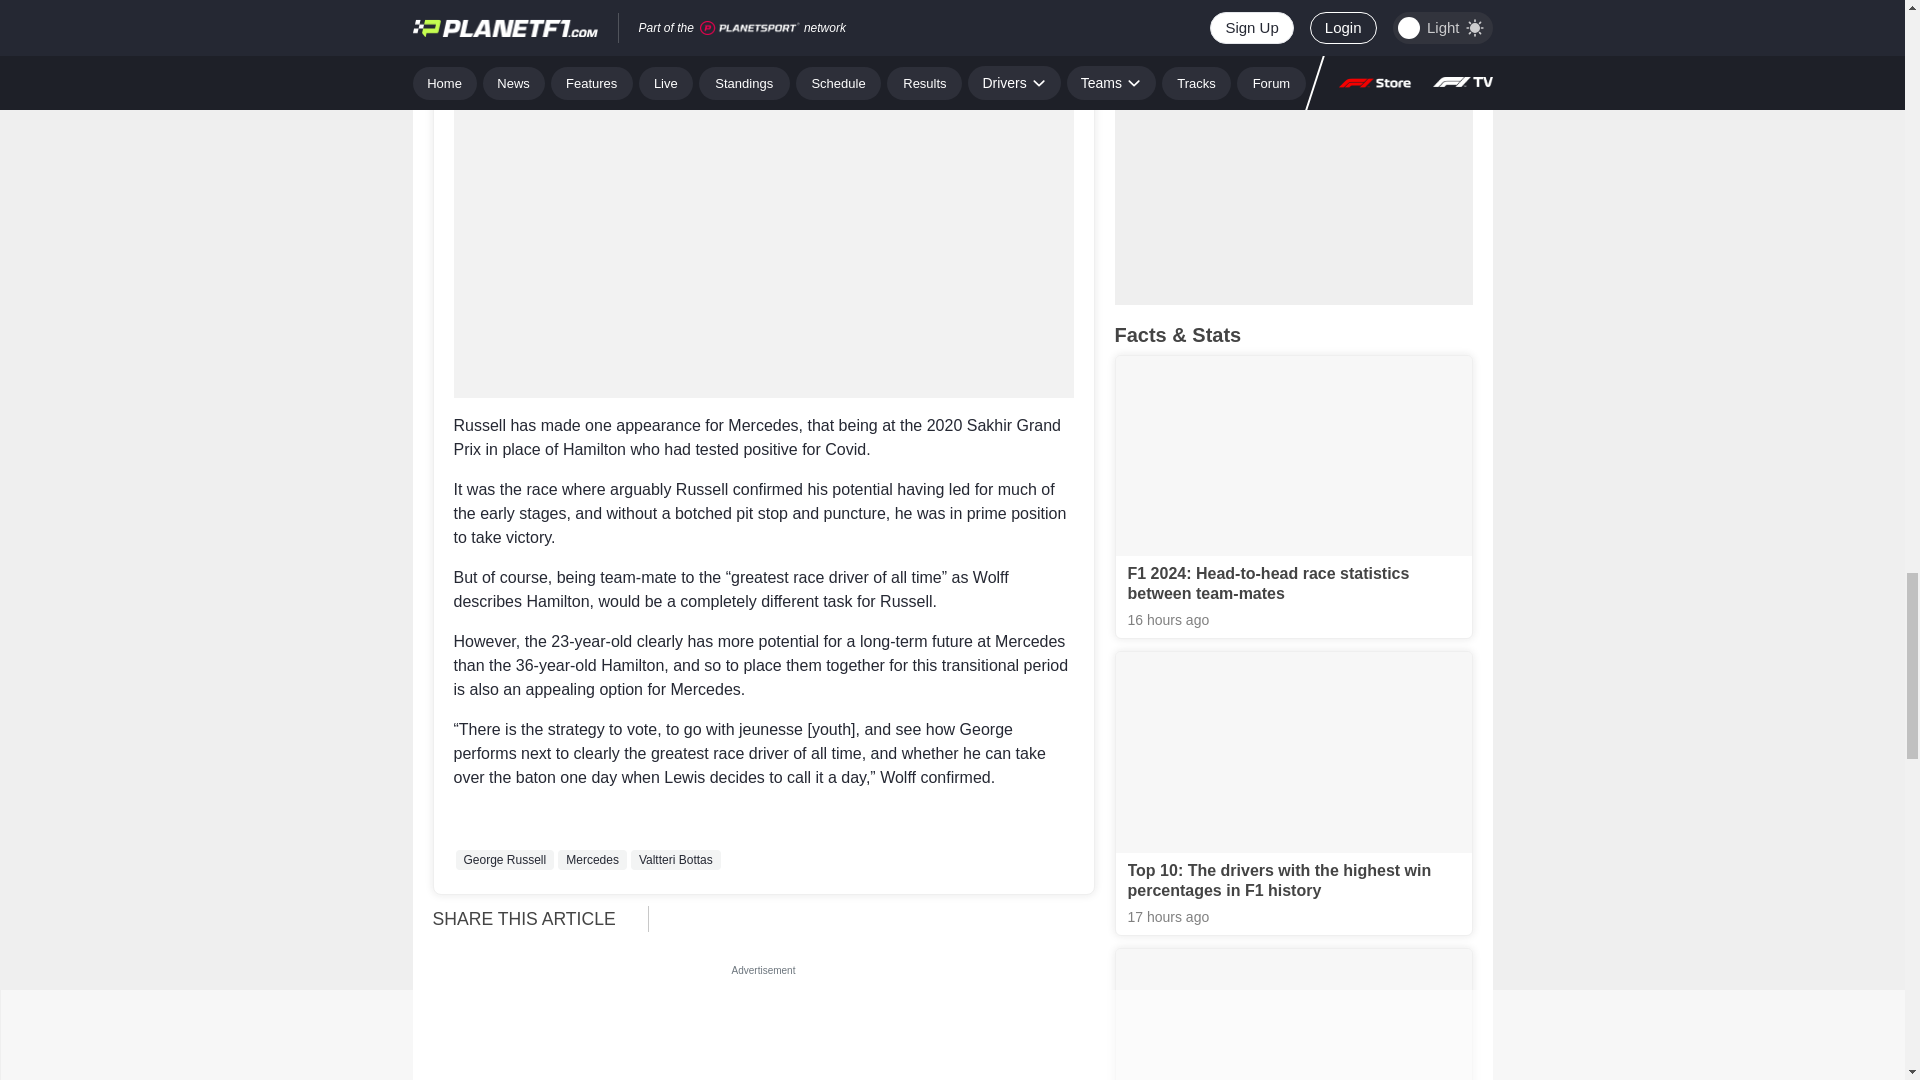  Describe the element at coordinates (764, 12) in the screenshot. I see `3rd party ad content` at that location.